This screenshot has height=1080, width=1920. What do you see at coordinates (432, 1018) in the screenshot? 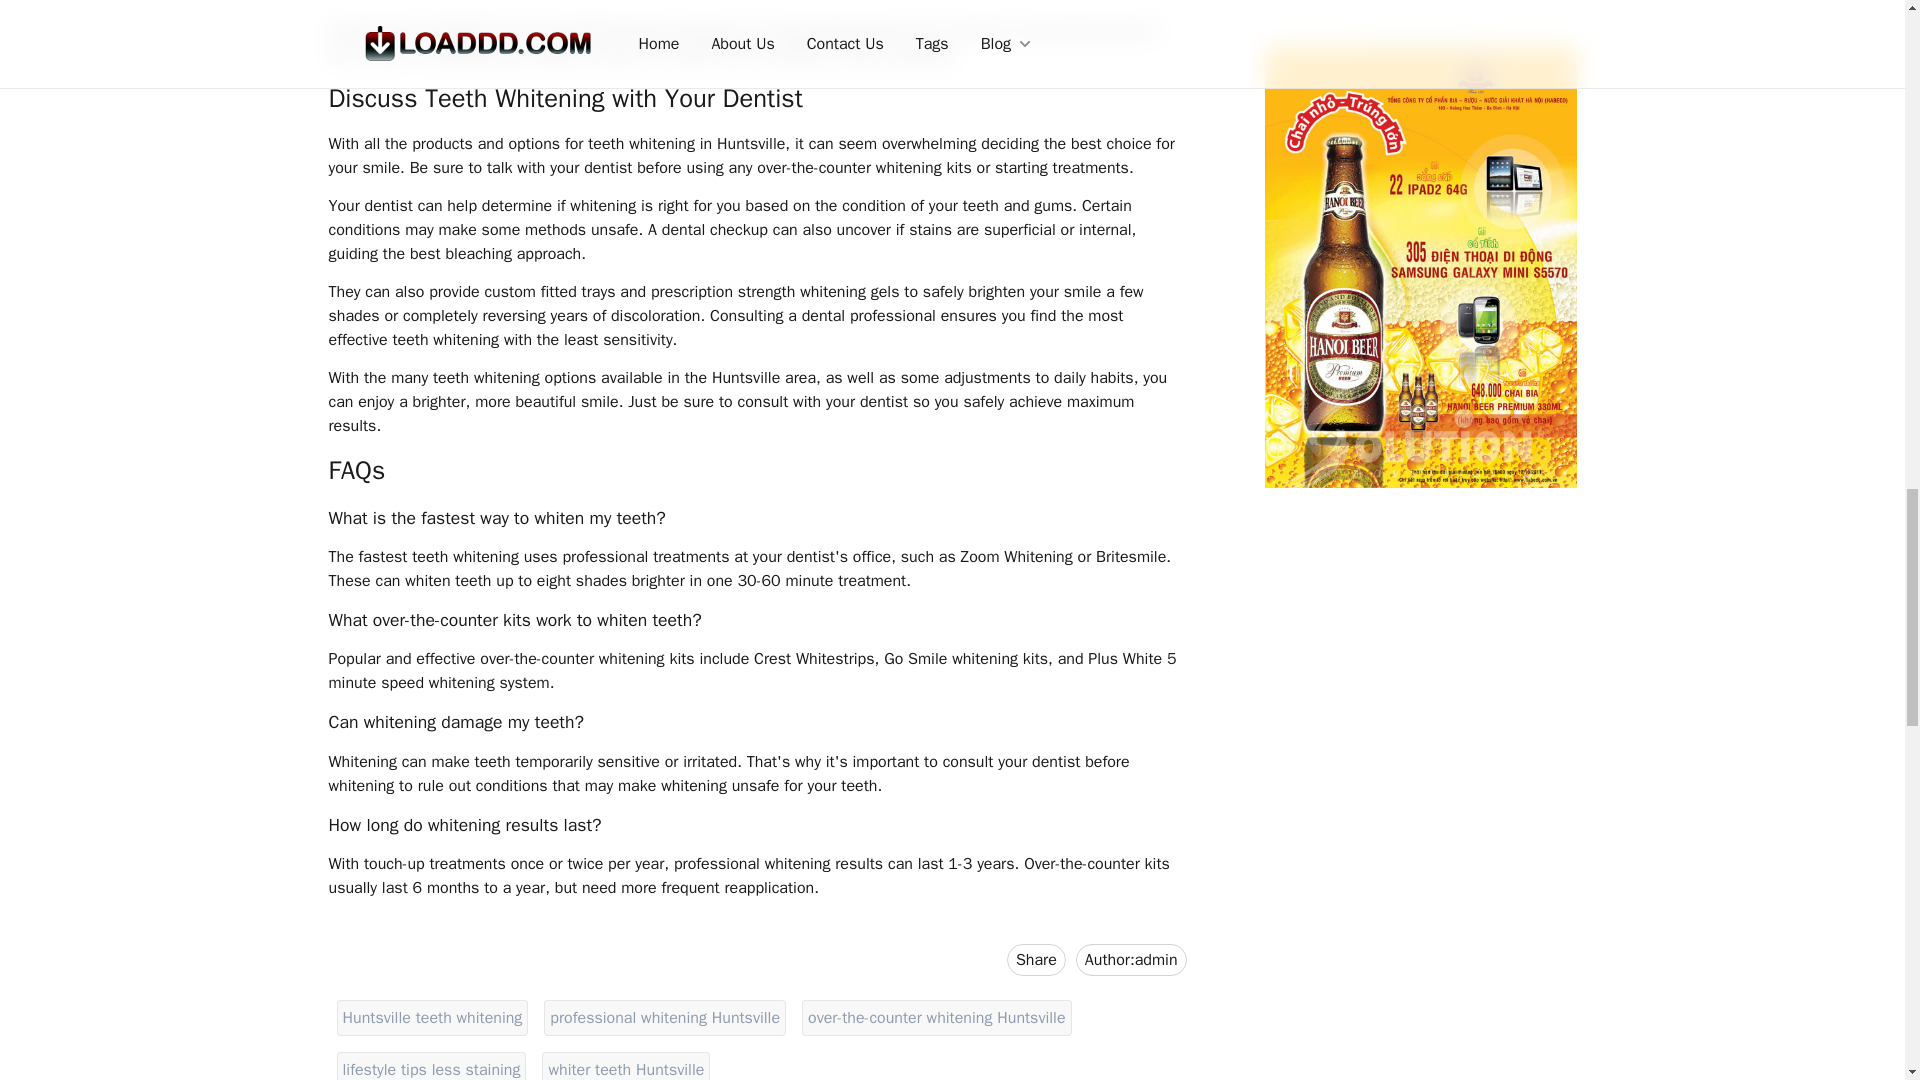
I see `Huntsville teeth whitening` at bounding box center [432, 1018].